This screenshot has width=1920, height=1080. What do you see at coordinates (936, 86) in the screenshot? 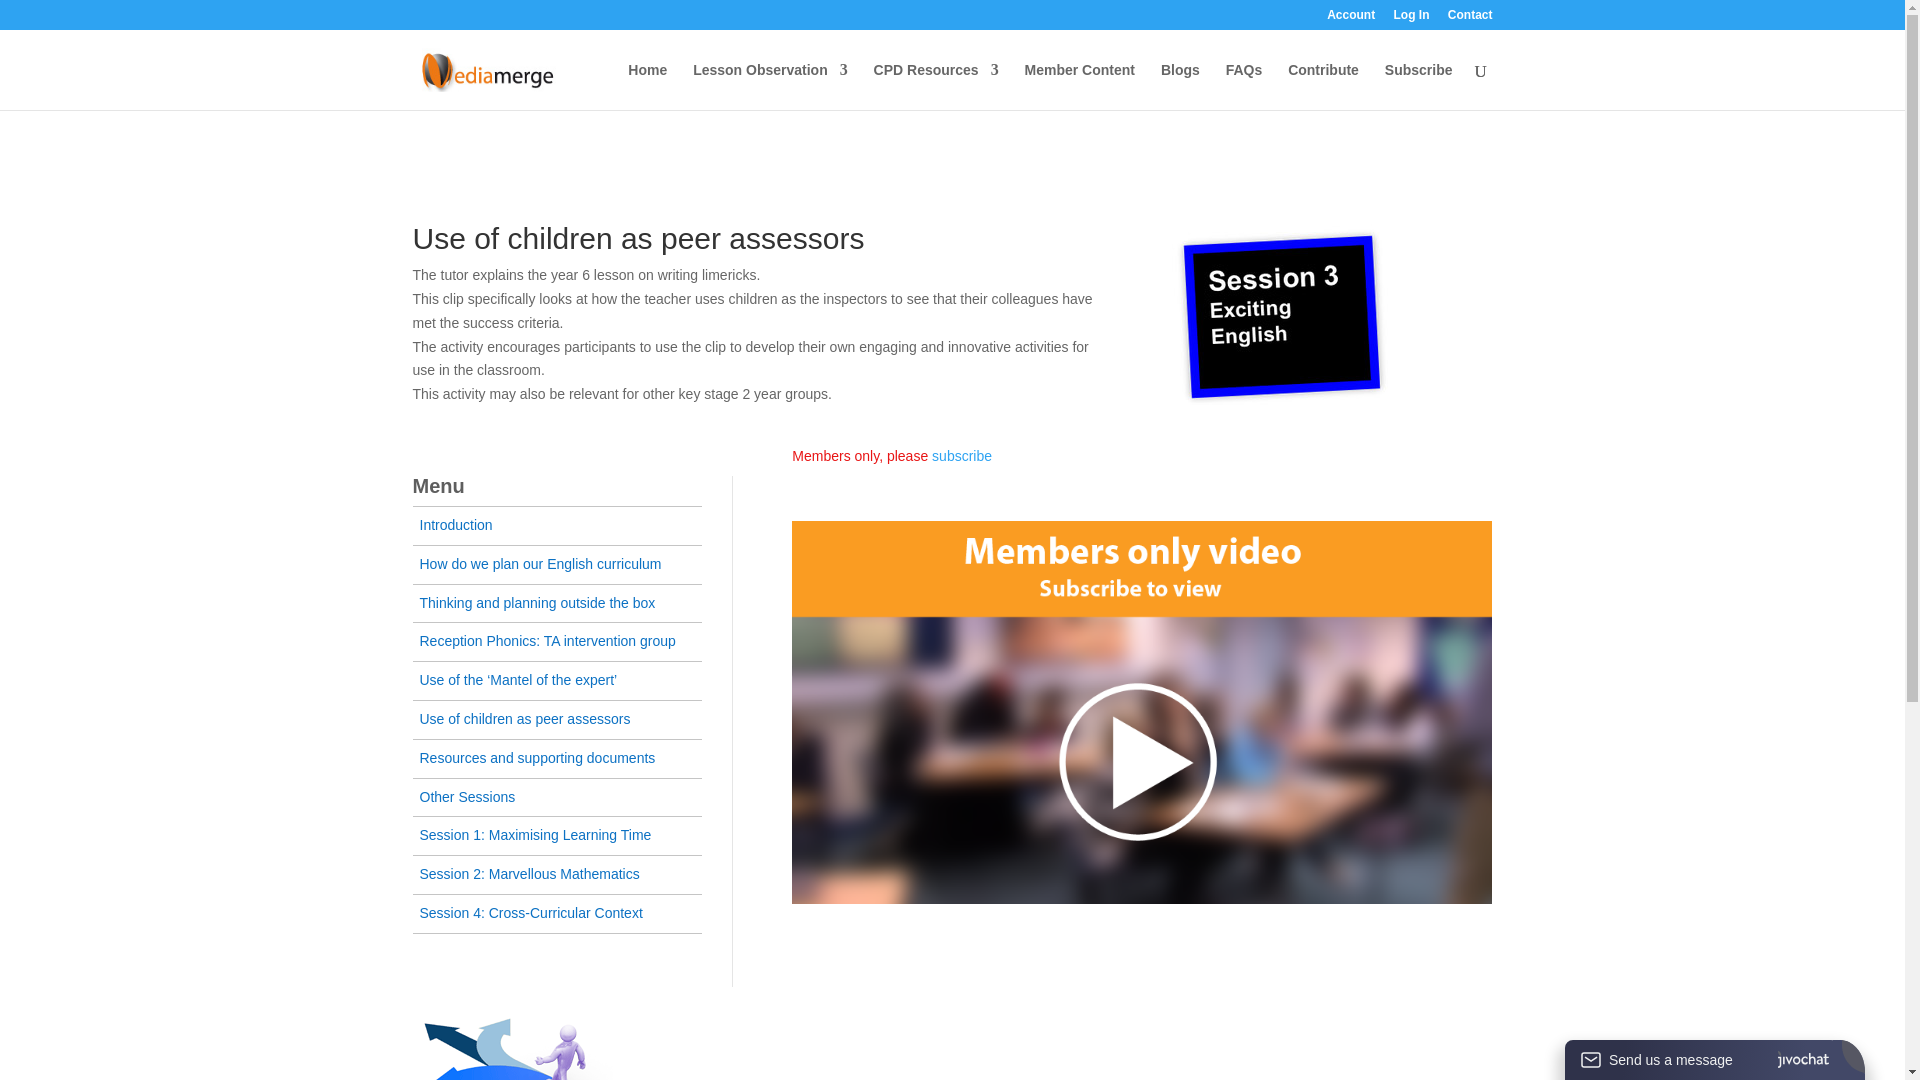
I see `CPD Resources` at bounding box center [936, 86].